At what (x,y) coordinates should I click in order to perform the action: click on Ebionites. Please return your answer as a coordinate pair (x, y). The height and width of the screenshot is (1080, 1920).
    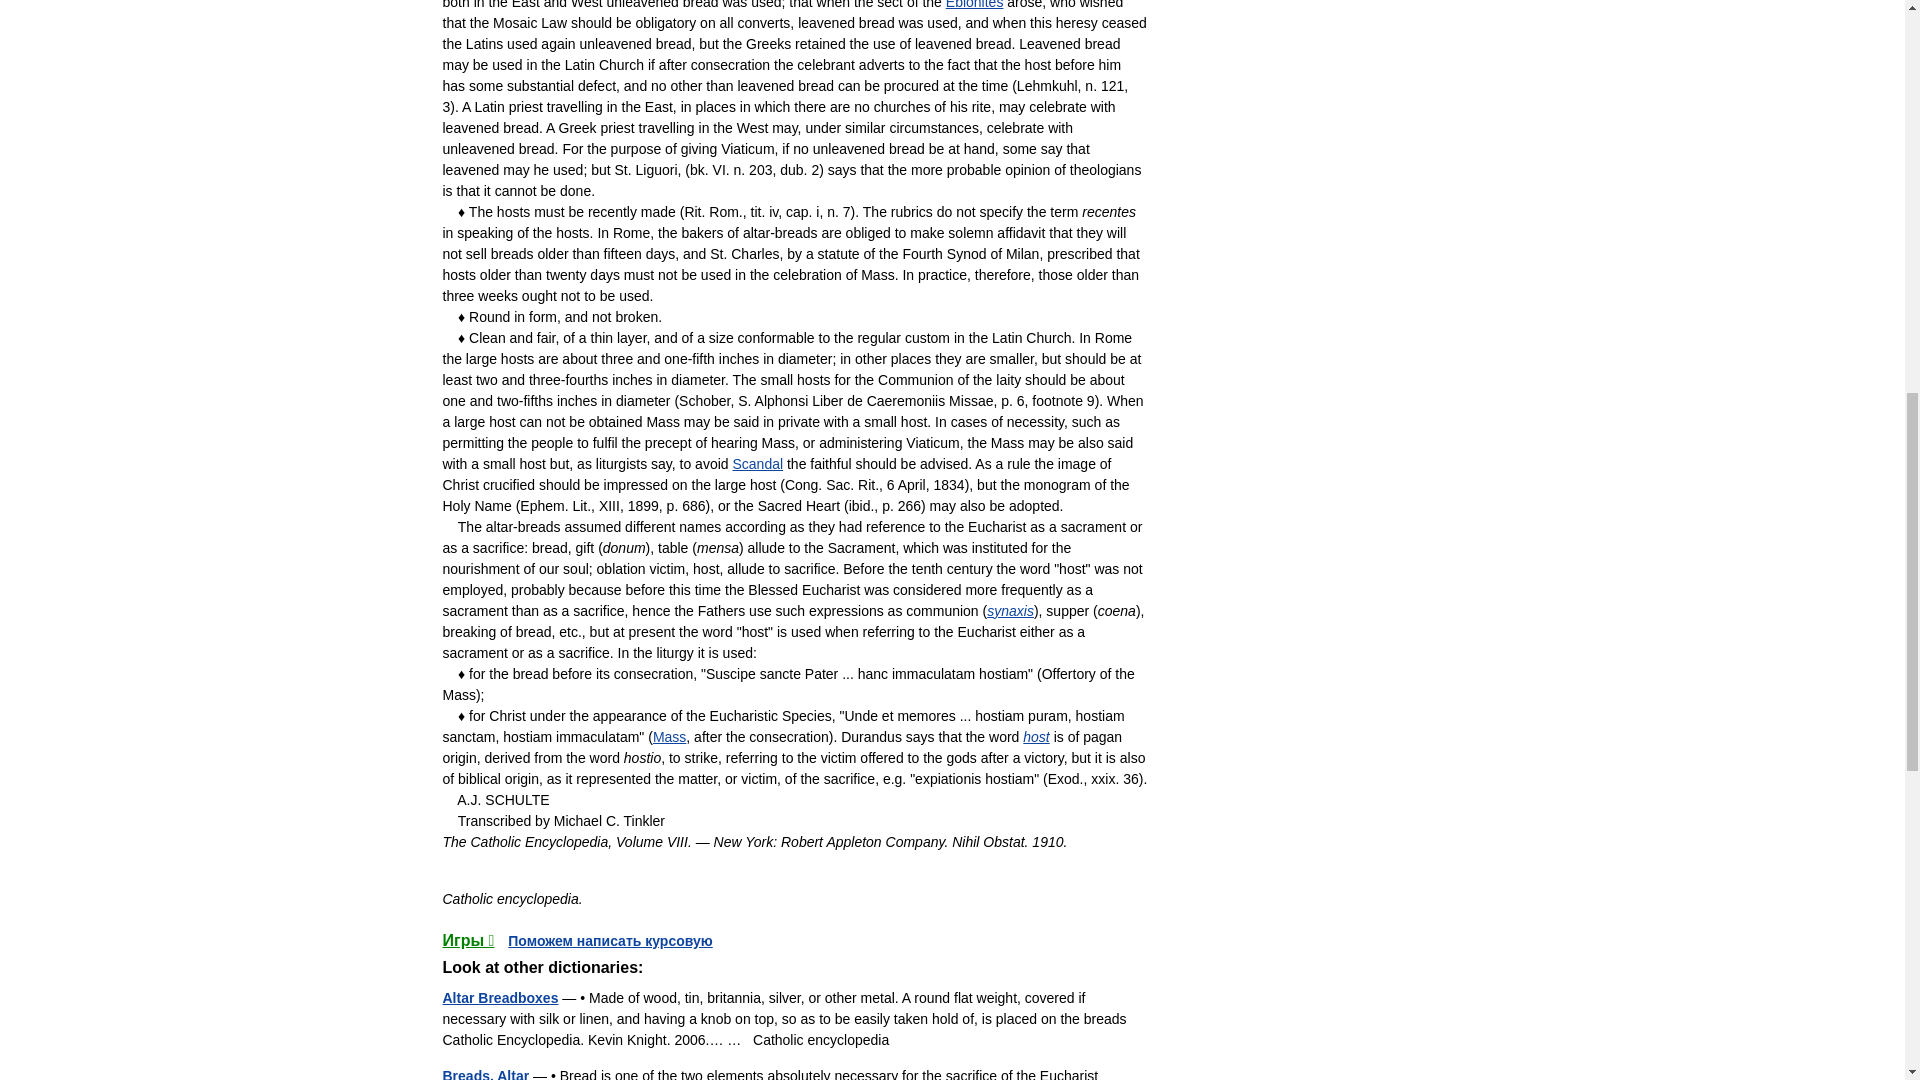
    Looking at the image, I should click on (975, 4).